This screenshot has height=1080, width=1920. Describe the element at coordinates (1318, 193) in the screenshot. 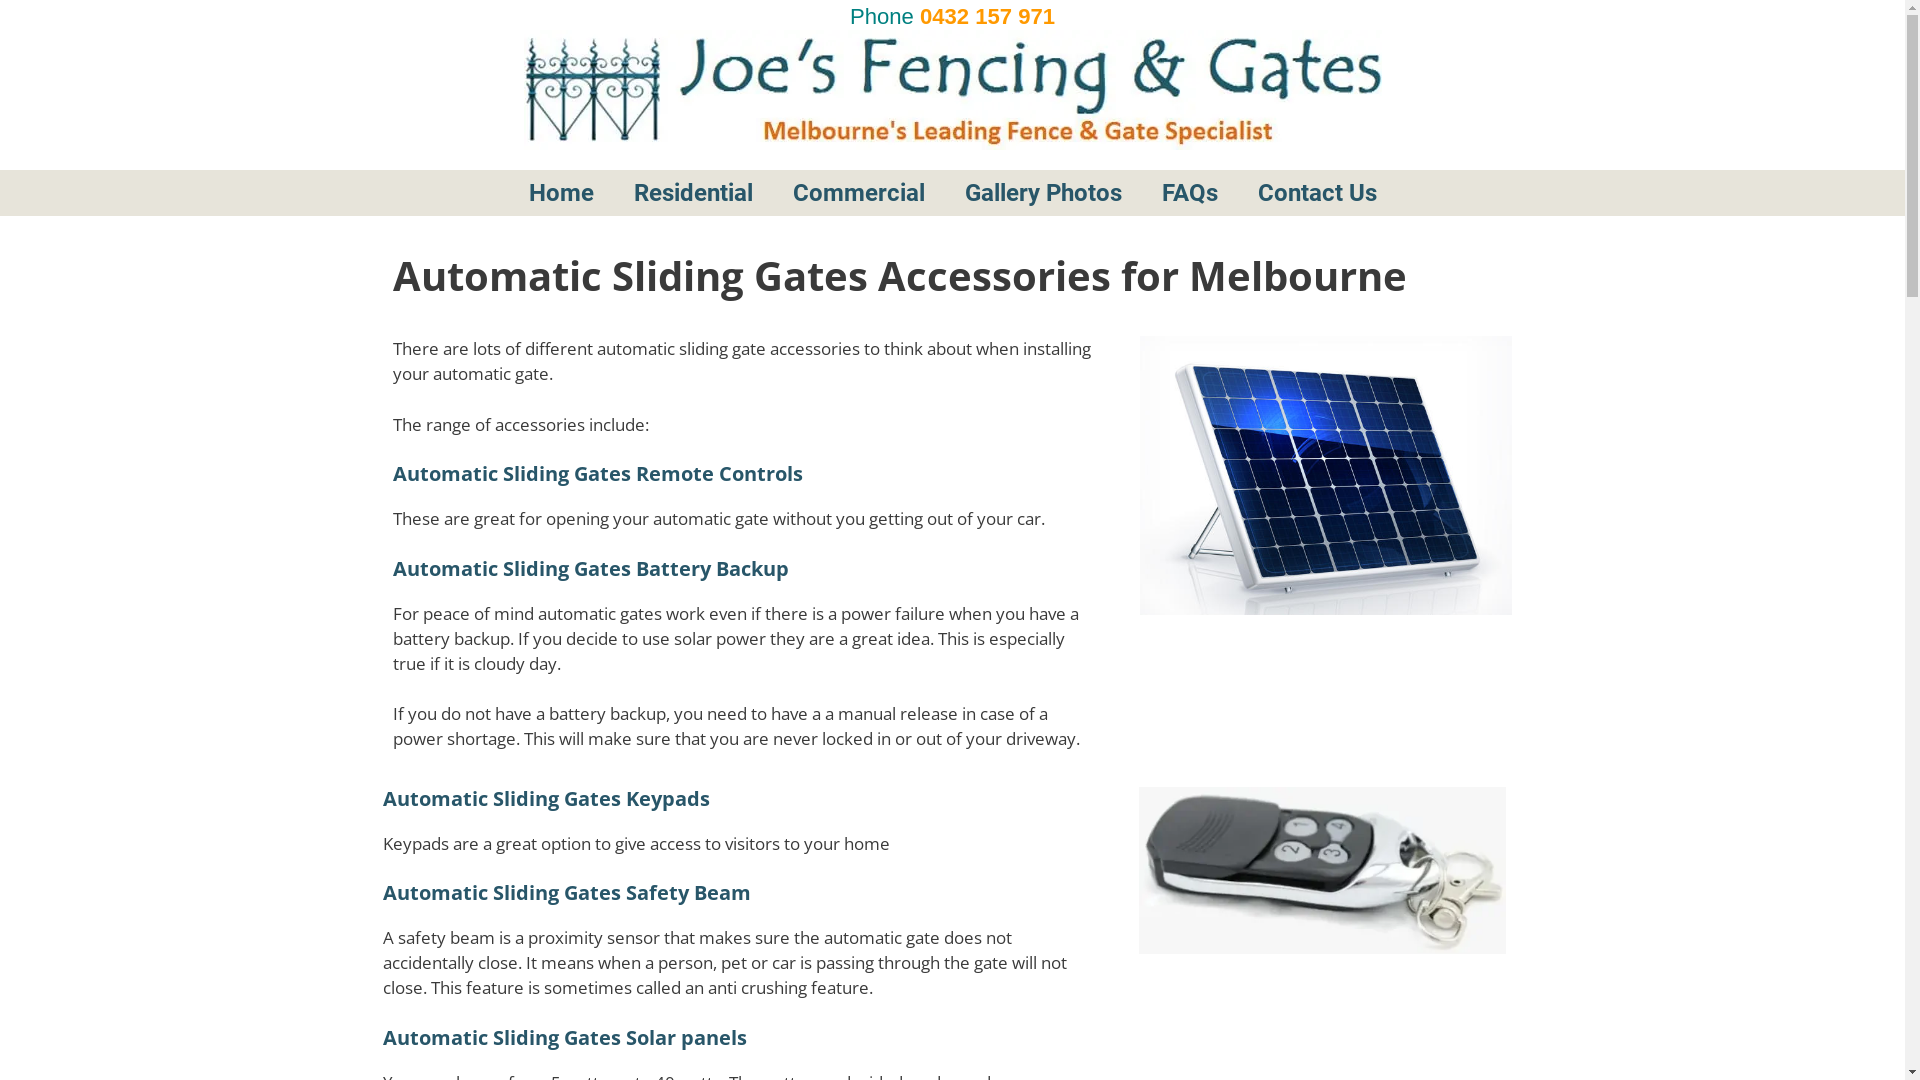

I see `Contact Us` at that location.